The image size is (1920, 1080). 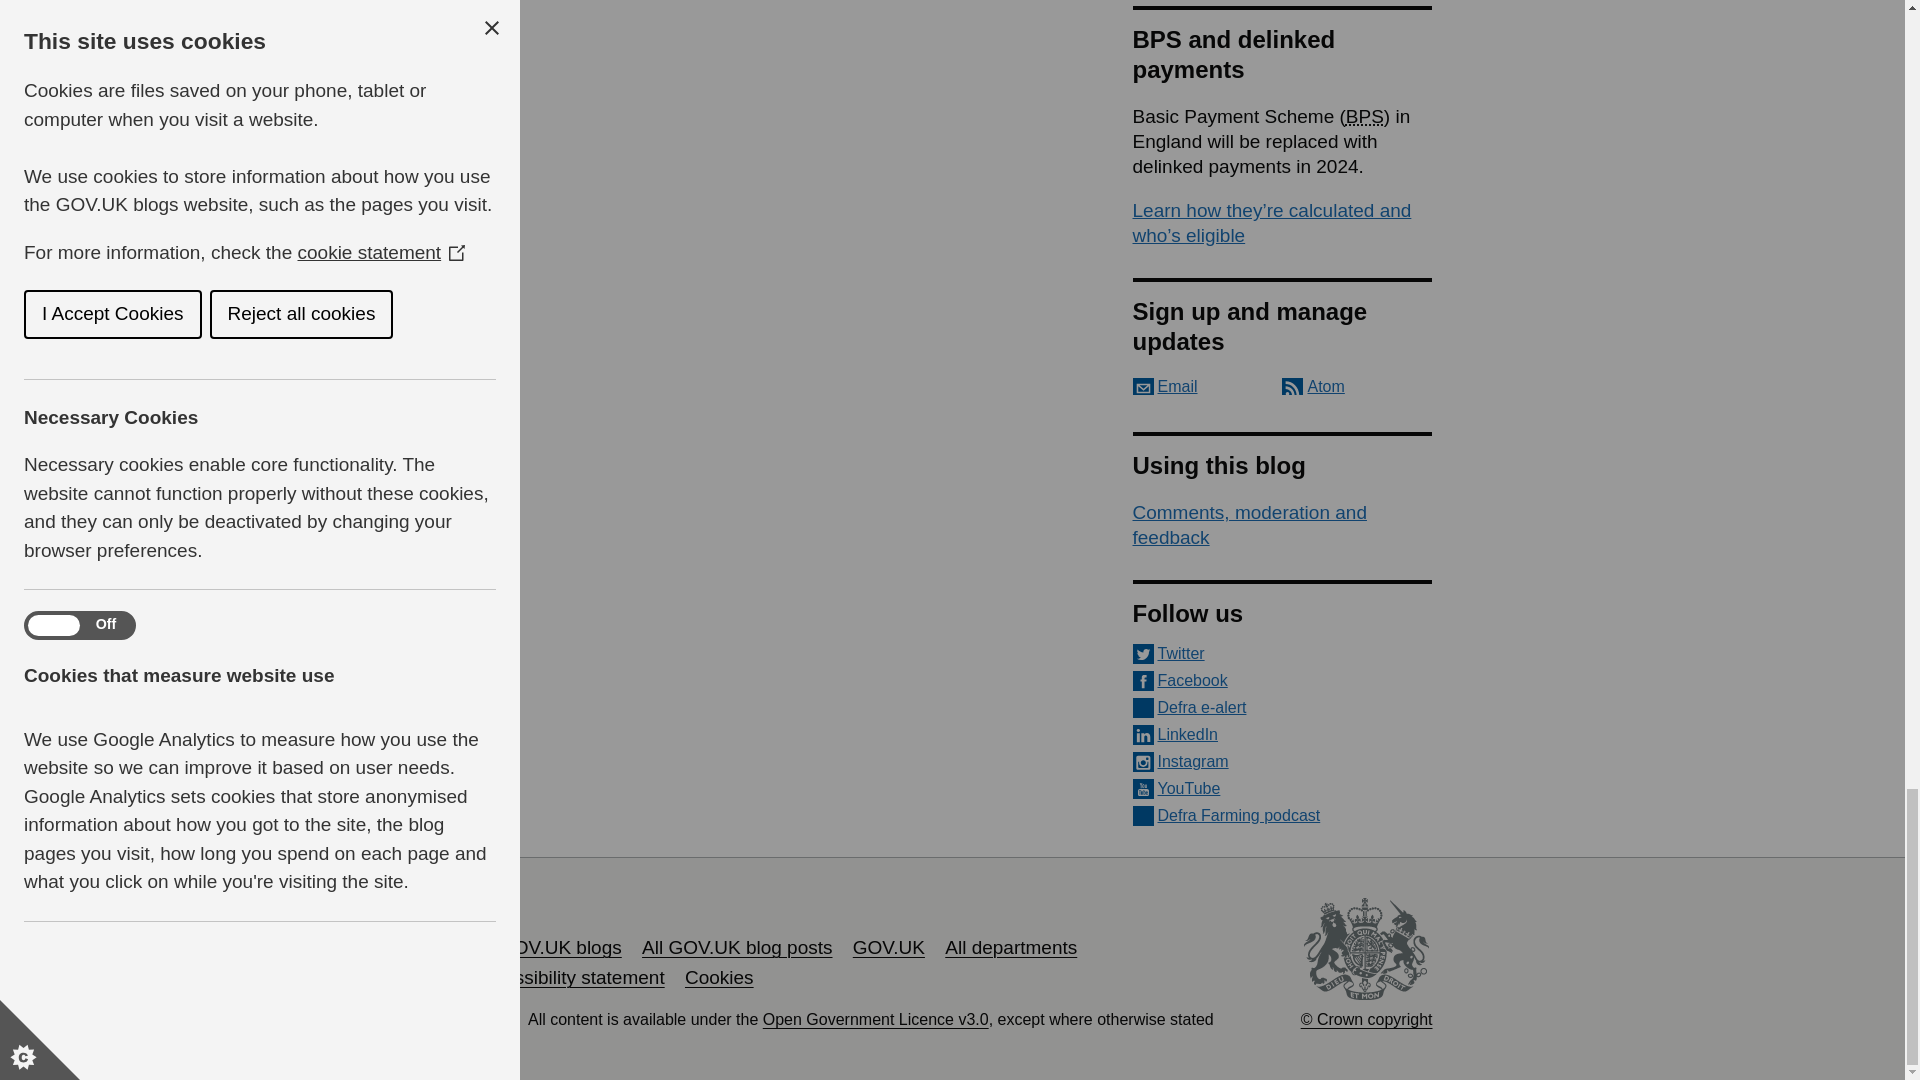 What do you see at coordinates (1010, 947) in the screenshot?
I see `All departments` at bounding box center [1010, 947].